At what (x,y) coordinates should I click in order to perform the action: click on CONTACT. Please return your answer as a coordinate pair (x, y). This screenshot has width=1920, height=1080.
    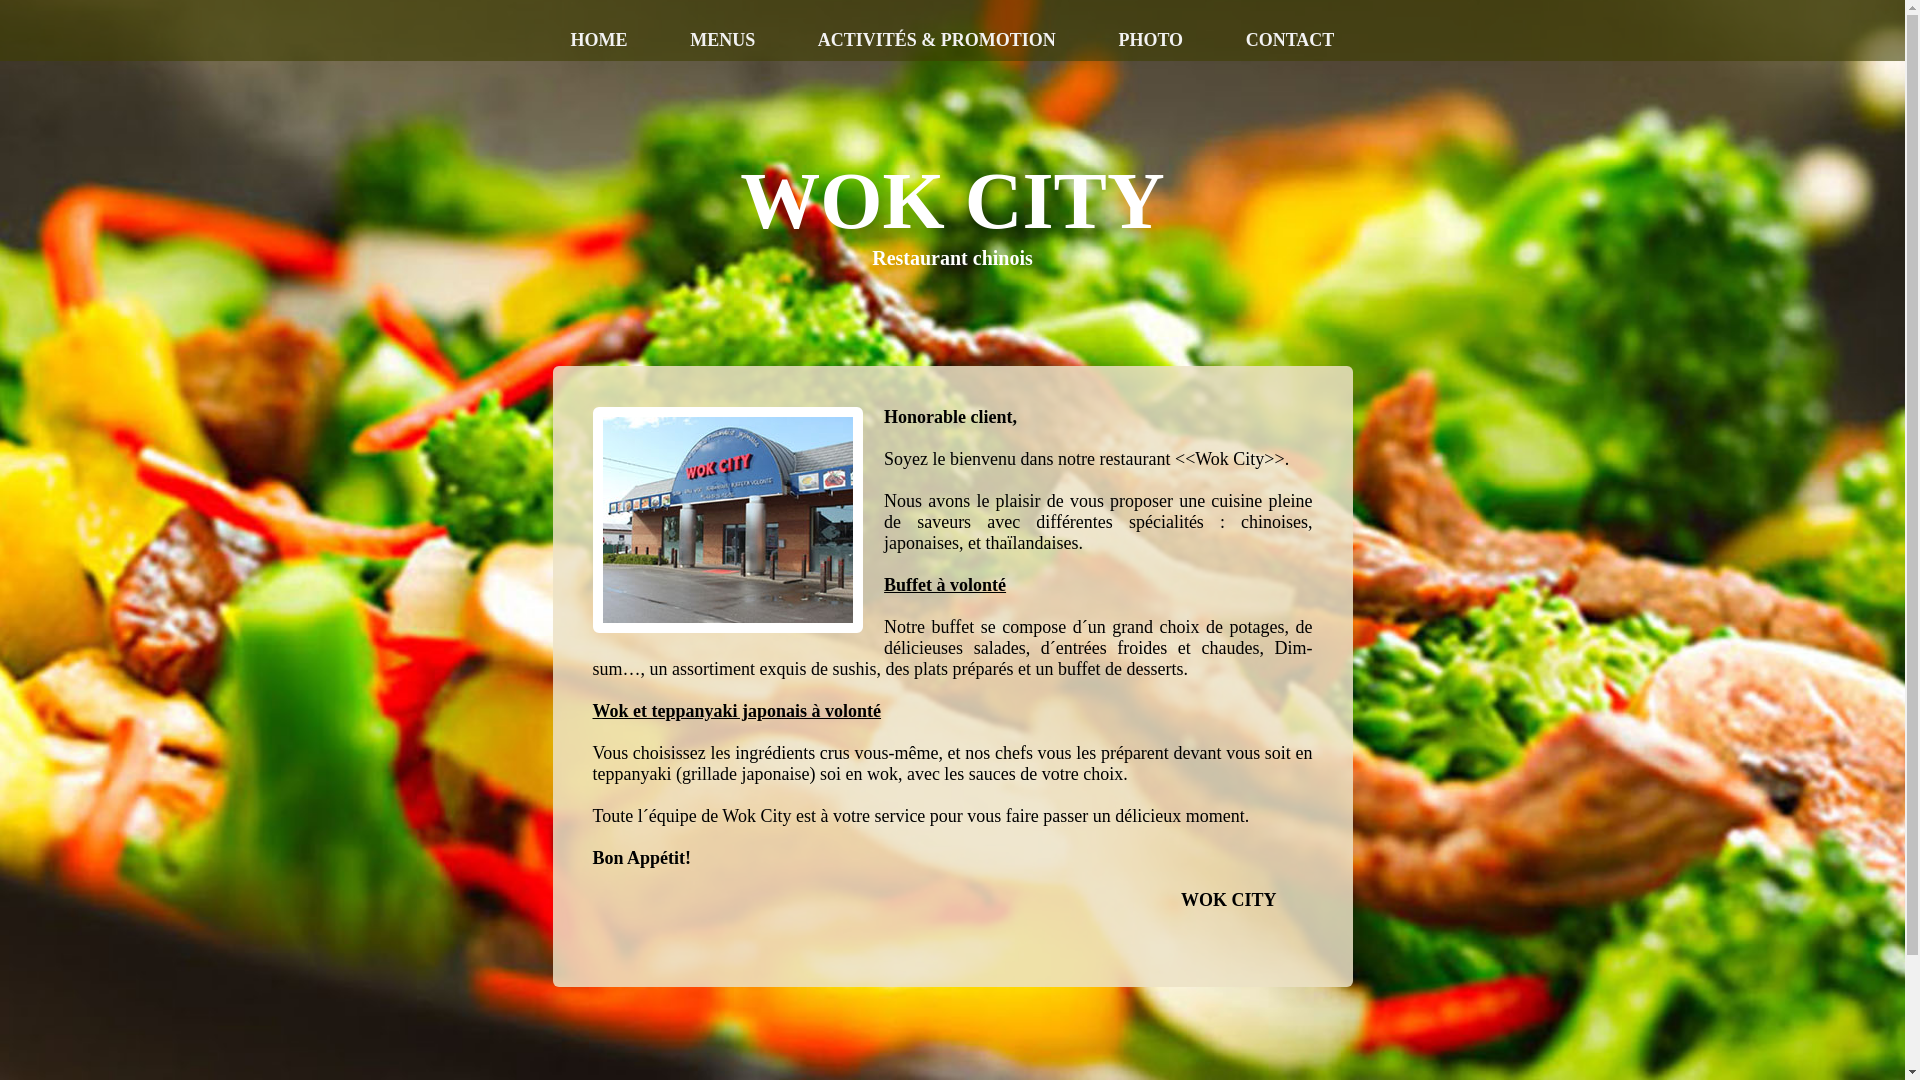
    Looking at the image, I should click on (1290, 30).